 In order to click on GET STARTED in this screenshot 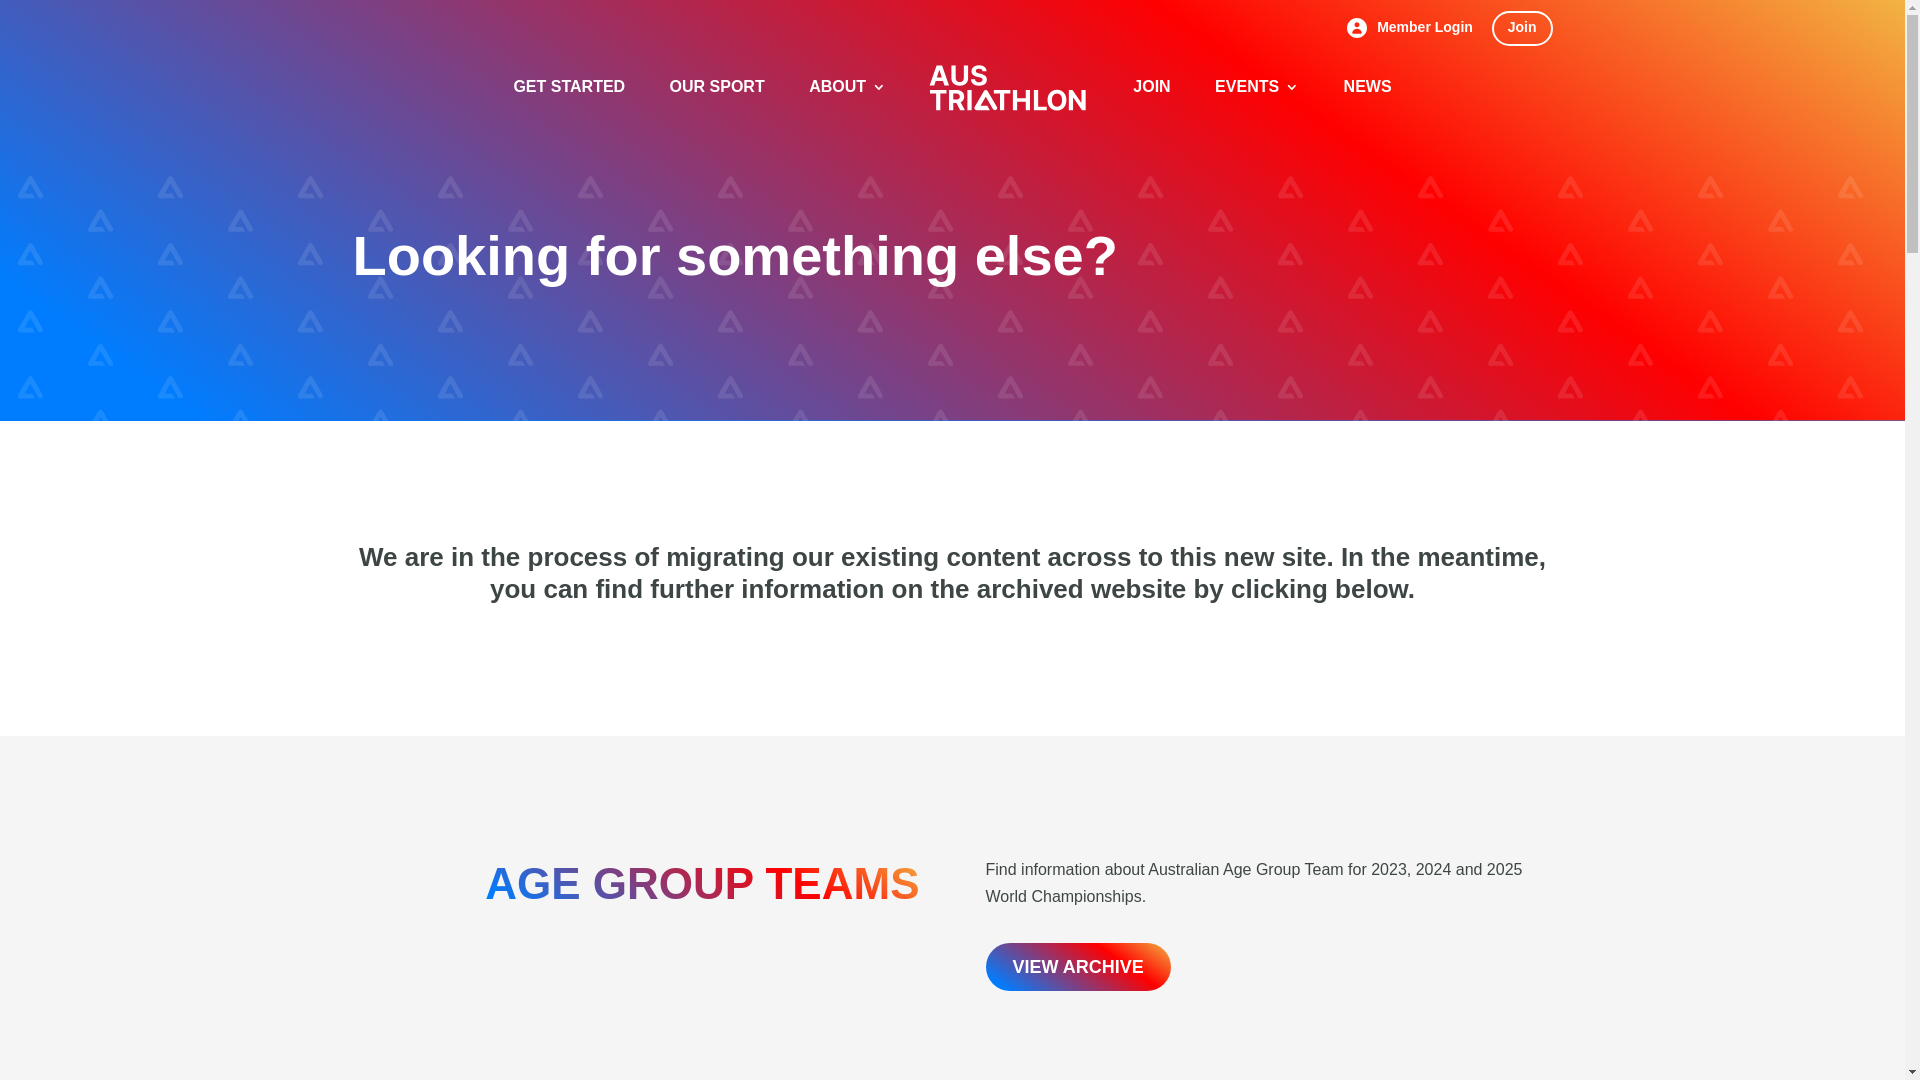, I will do `click(569, 104)`.